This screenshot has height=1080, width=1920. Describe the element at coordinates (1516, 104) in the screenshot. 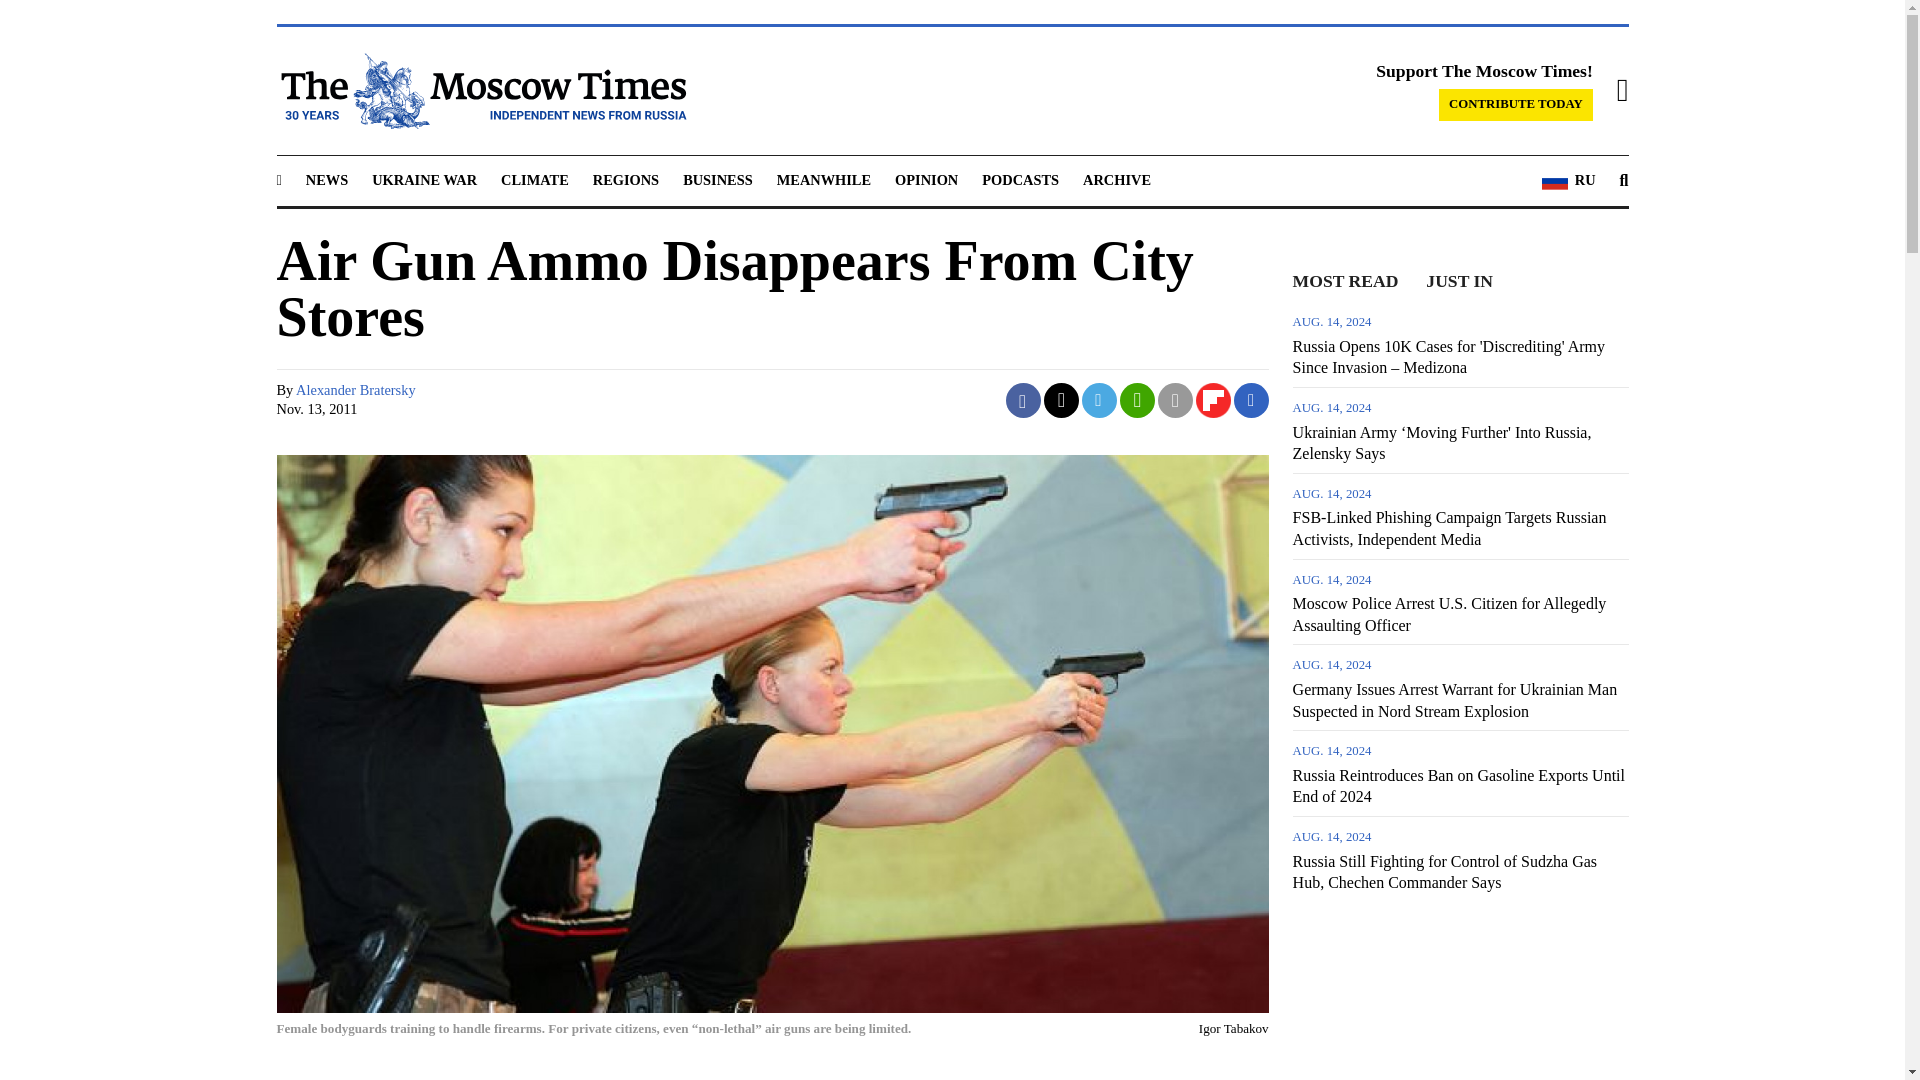

I see `CONTRIBUTE TODAY` at that location.